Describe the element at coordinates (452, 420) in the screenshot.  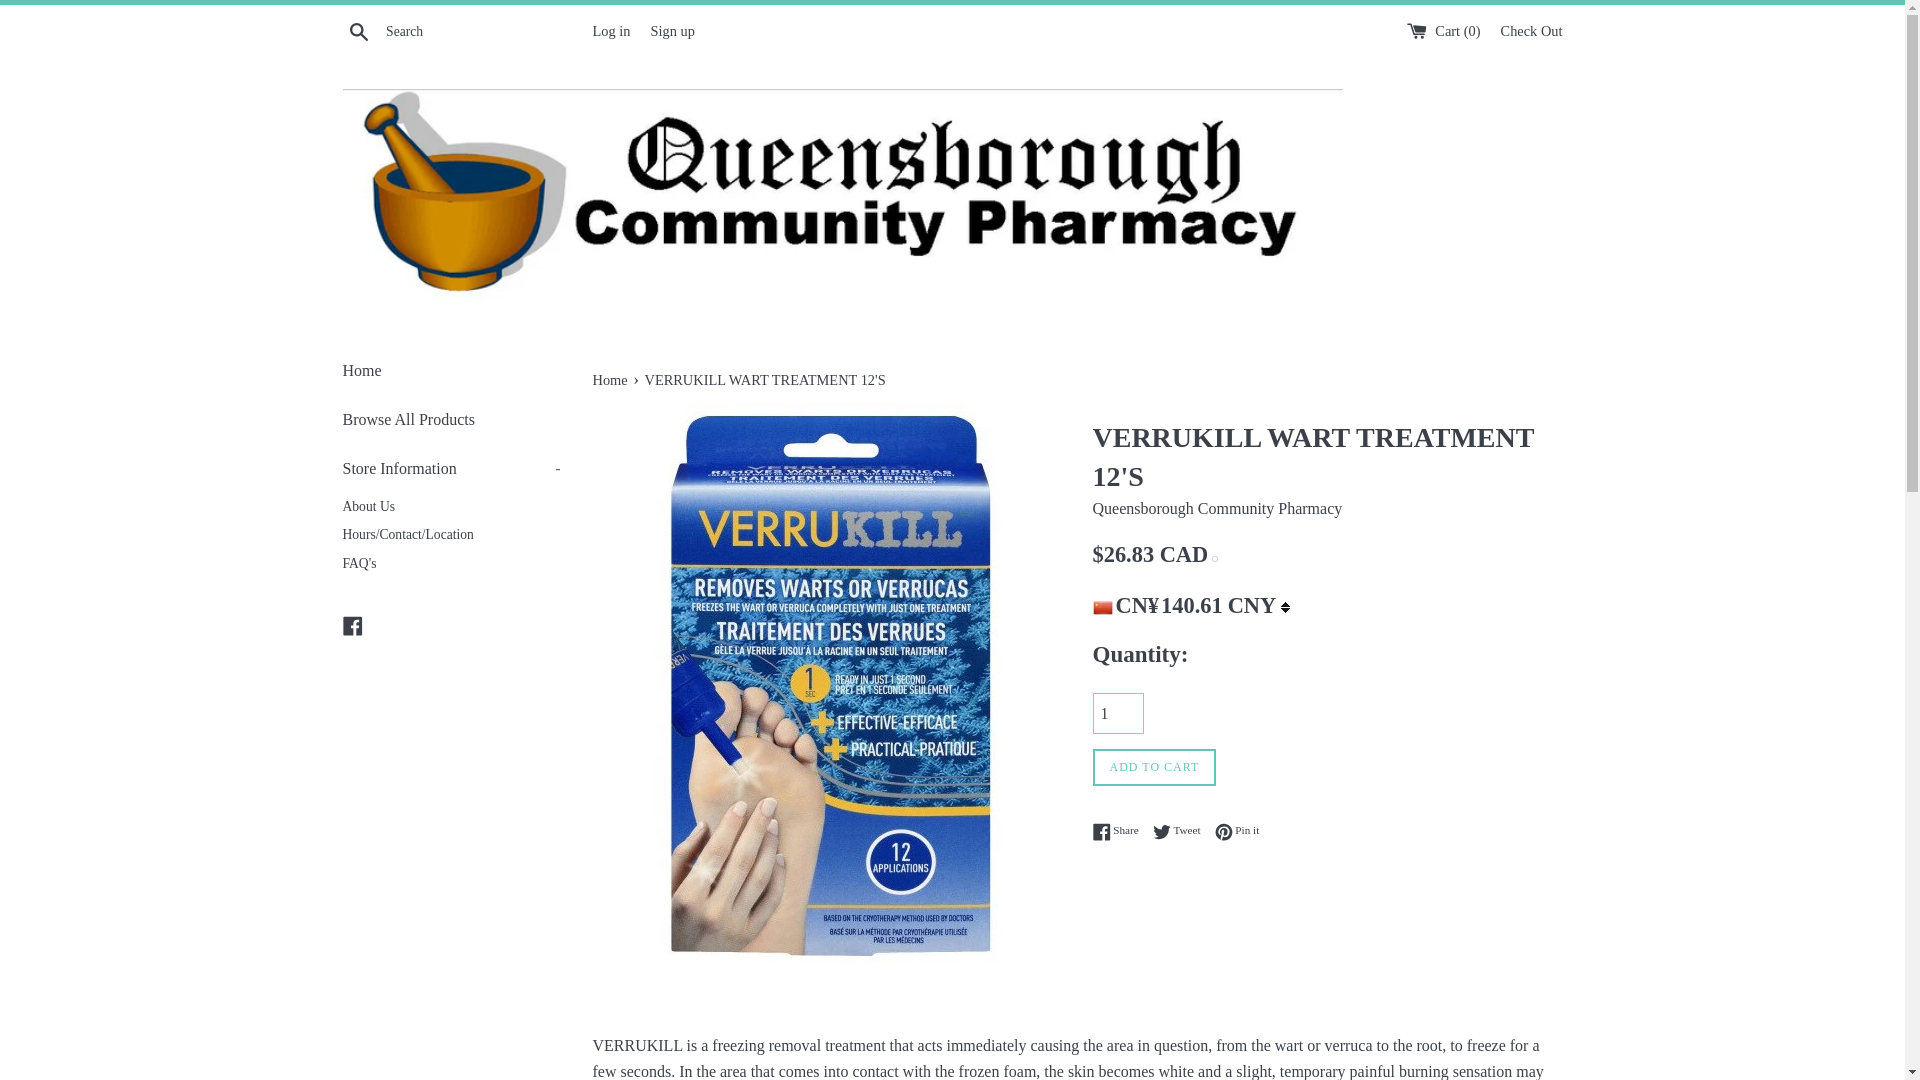
I see `Home` at that location.